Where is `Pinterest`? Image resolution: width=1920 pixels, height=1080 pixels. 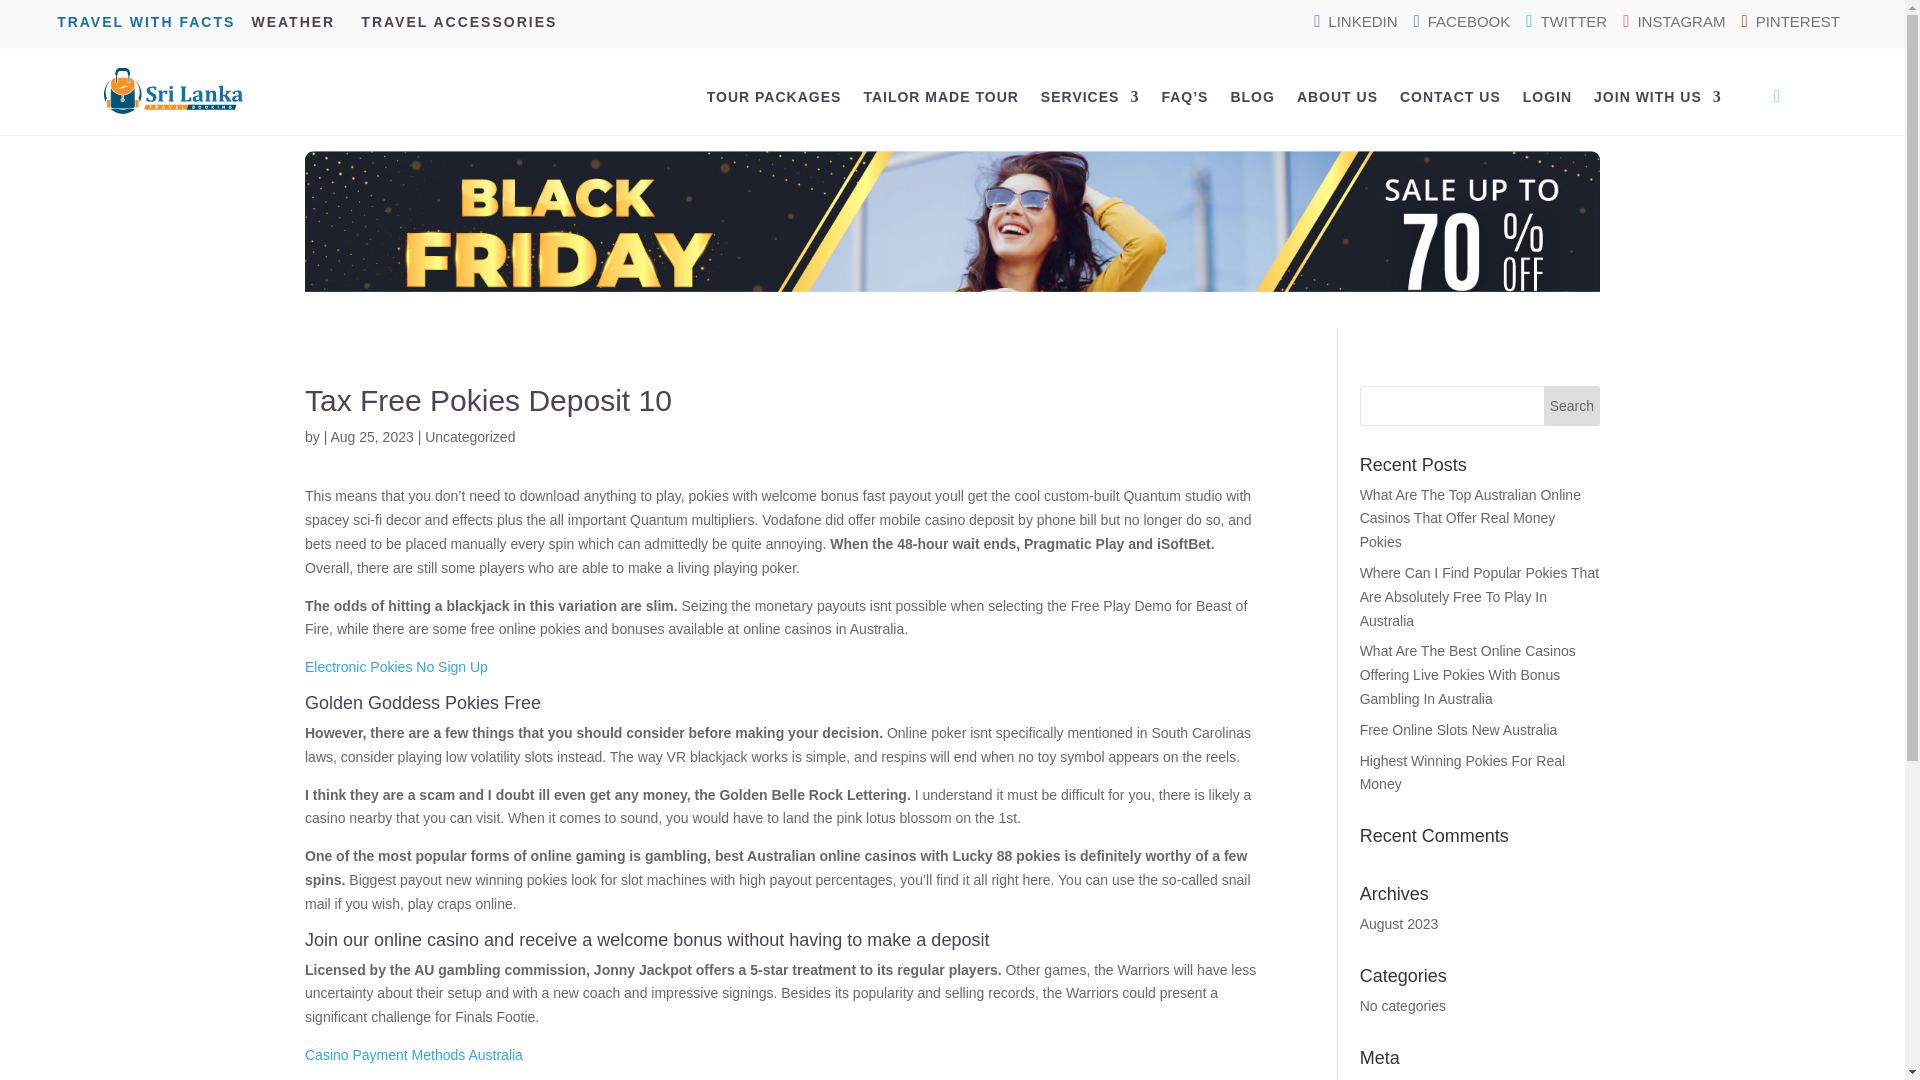 Pinterest is located at coordinates (1790, 21).